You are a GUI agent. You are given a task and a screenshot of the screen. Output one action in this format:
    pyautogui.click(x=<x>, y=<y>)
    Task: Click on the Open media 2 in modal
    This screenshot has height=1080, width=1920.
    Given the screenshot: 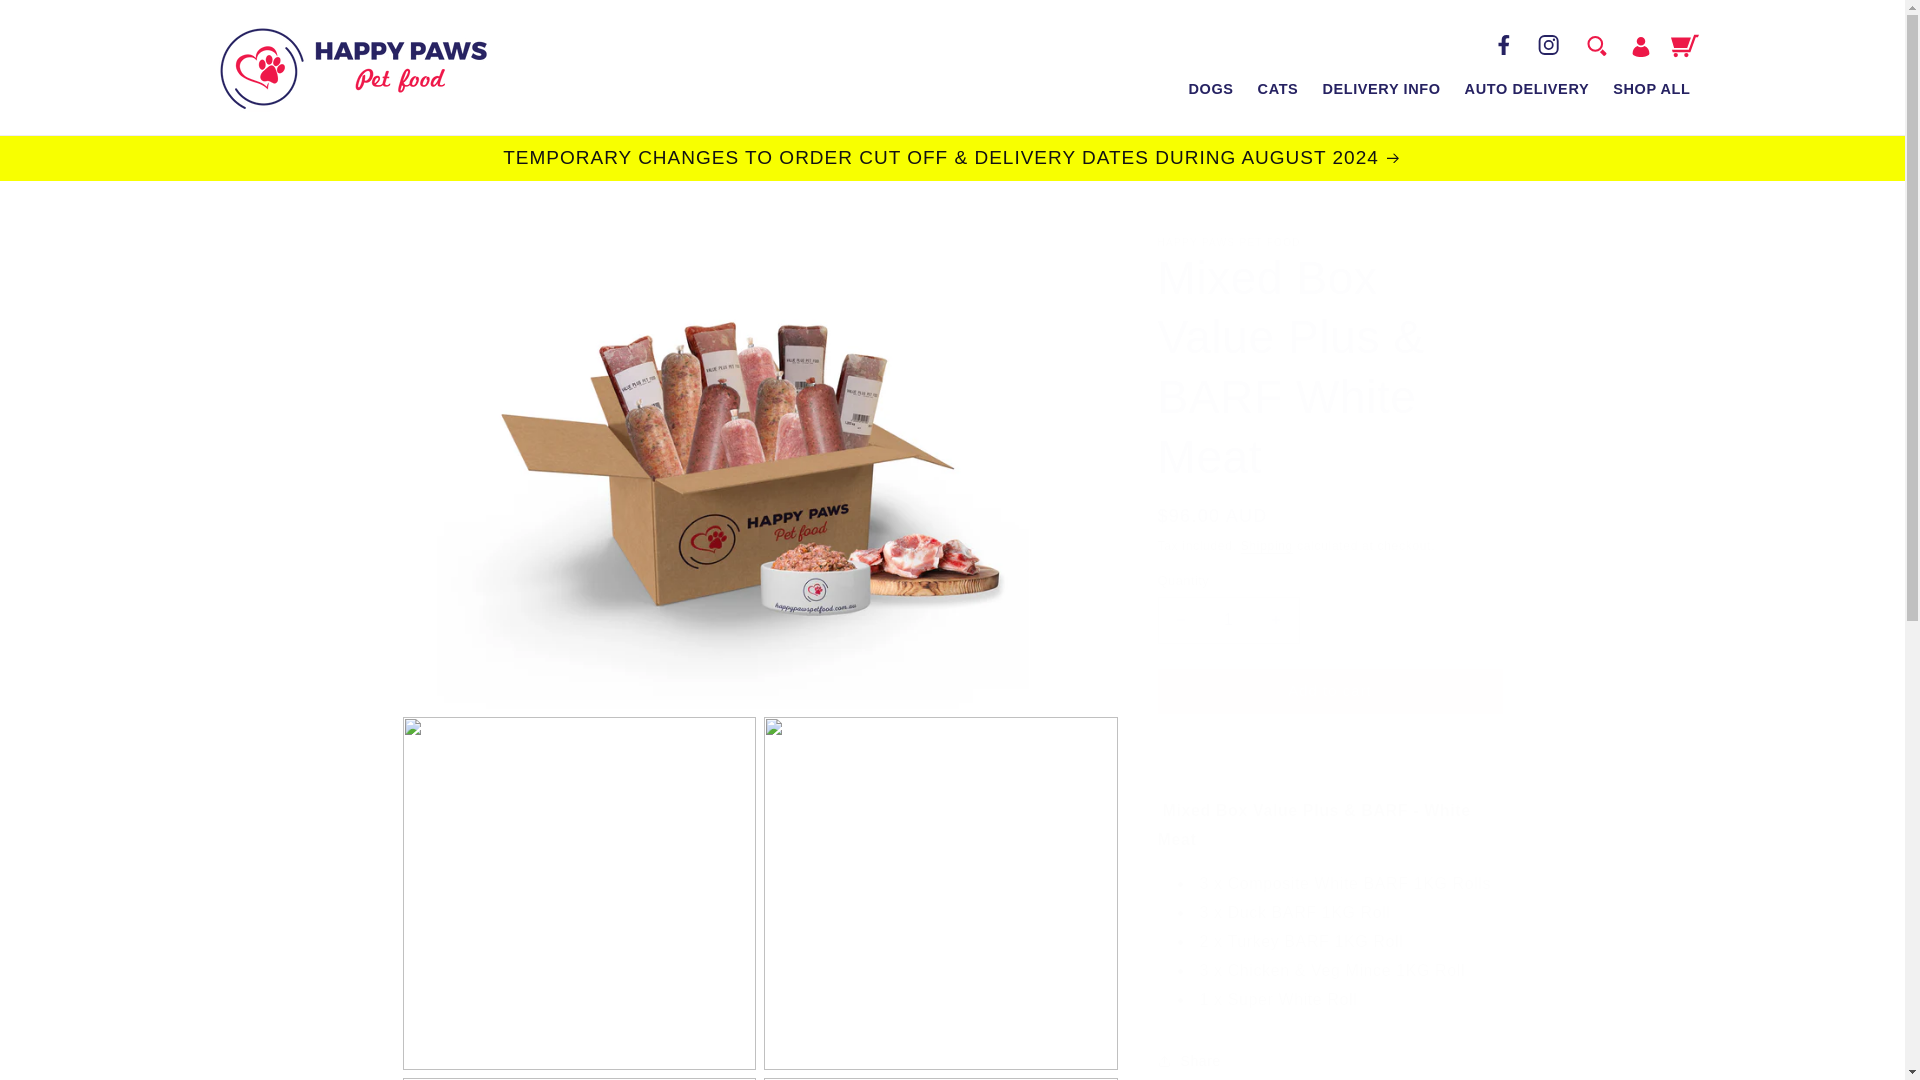 What is the action you would take?
    pyautogui.click(x=578, y=894)
    